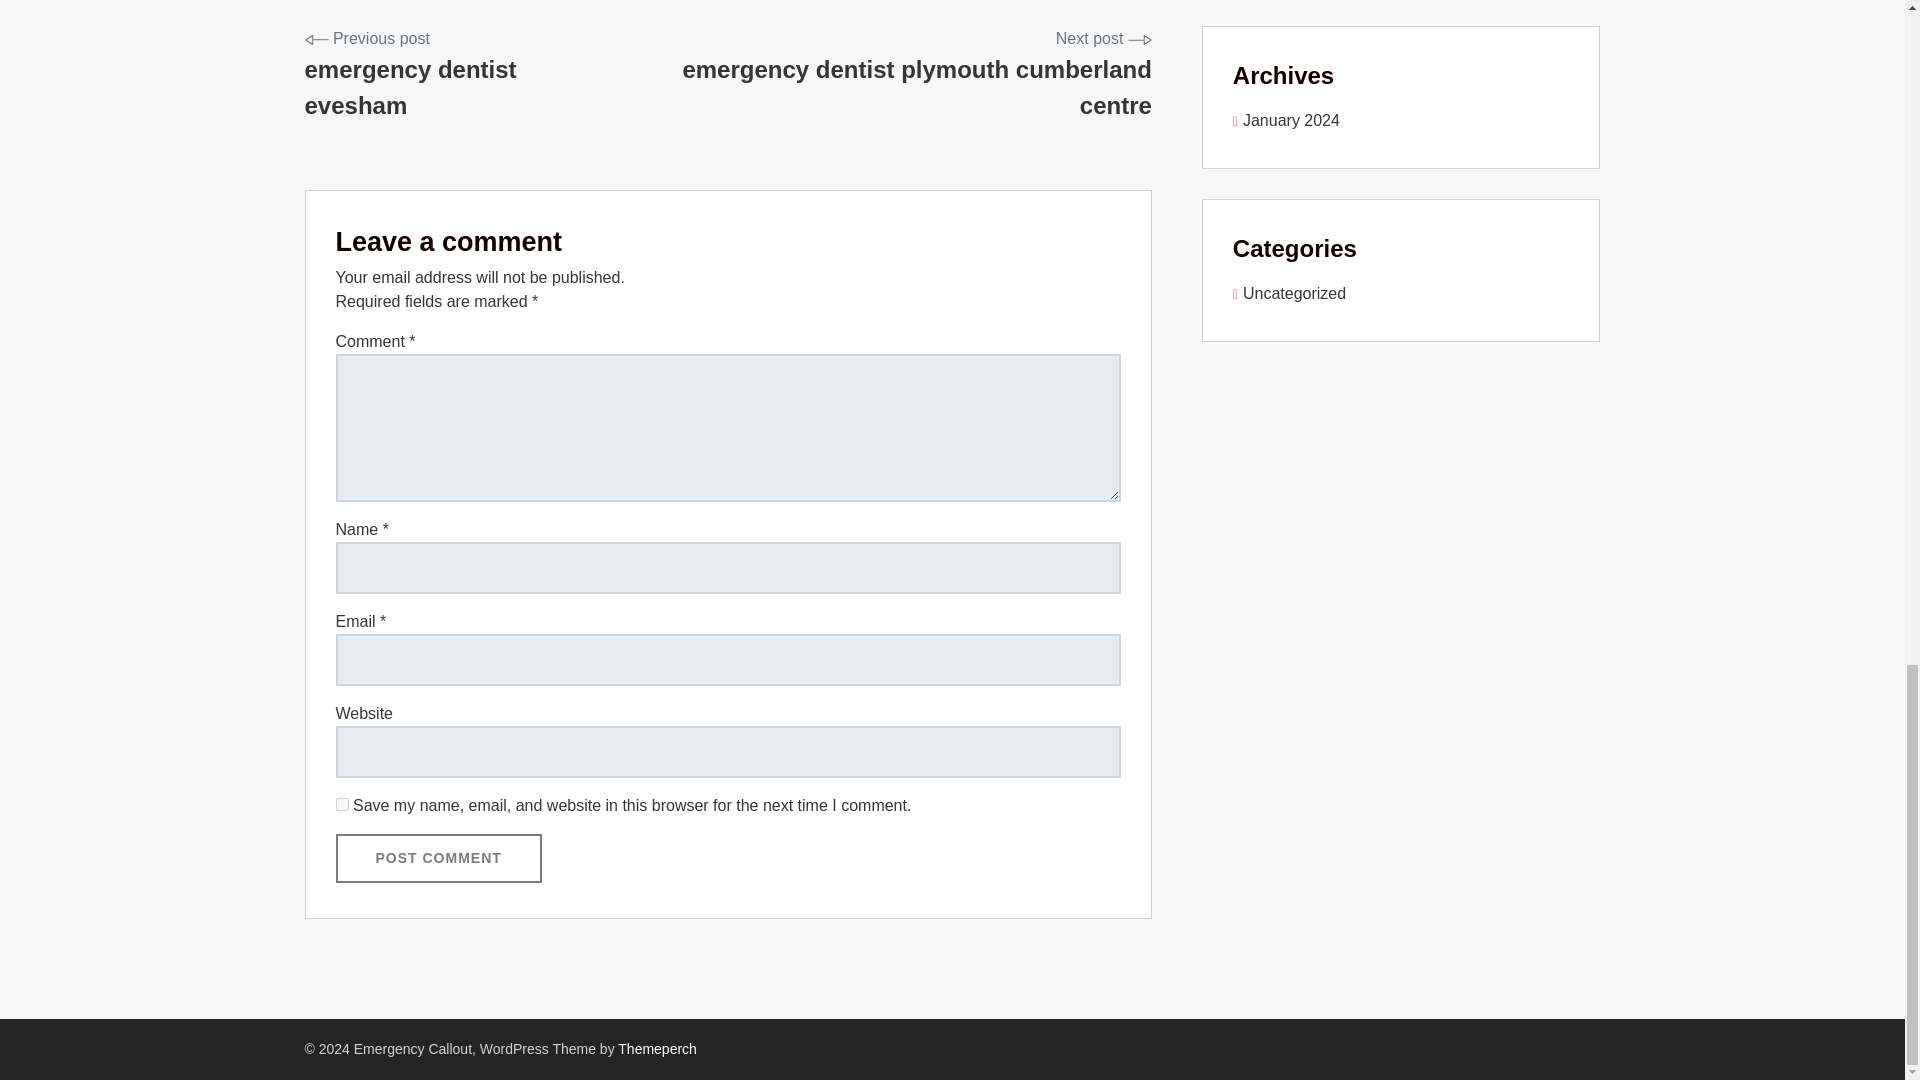  Describe the element at coordinates (1288, 294) in the screenshot. I see `Uncategorized` at that location.